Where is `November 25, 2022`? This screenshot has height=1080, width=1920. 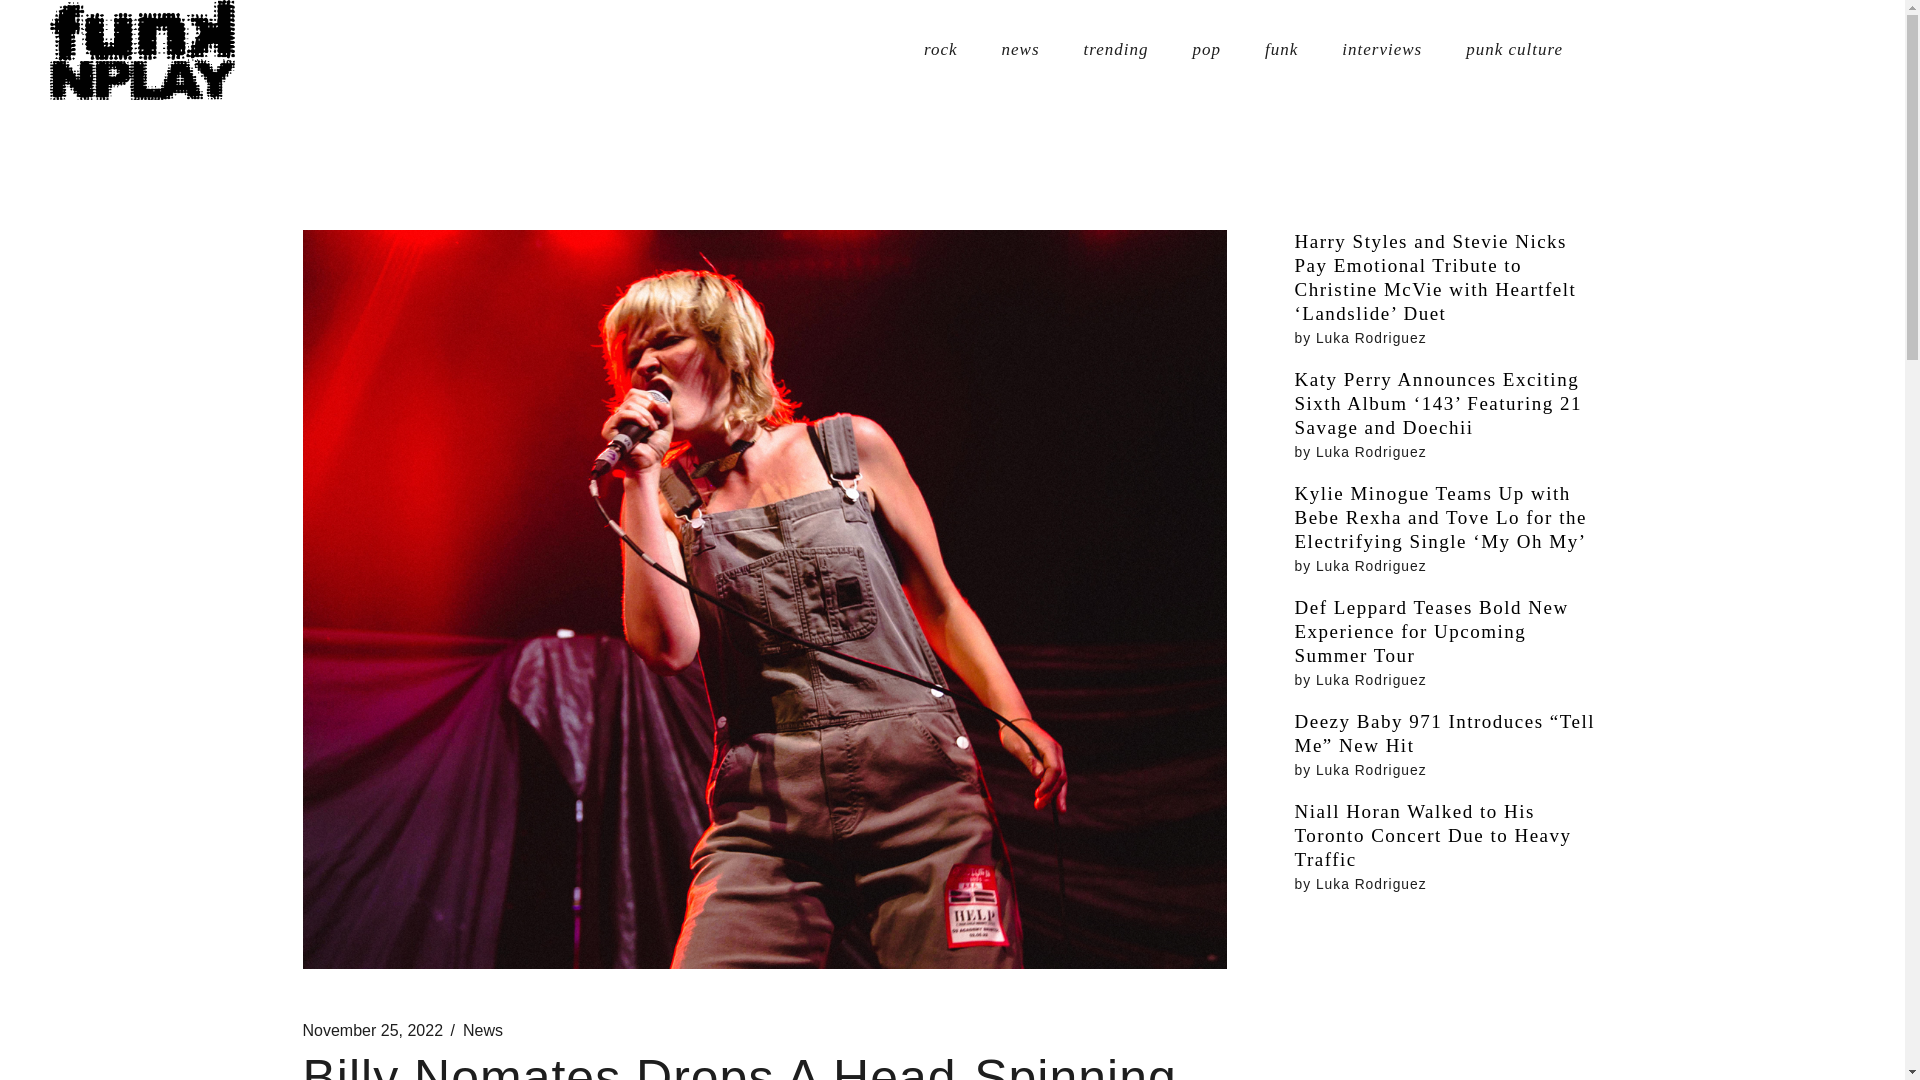
November 25, 2022 is located at coordinates (372, 1030).